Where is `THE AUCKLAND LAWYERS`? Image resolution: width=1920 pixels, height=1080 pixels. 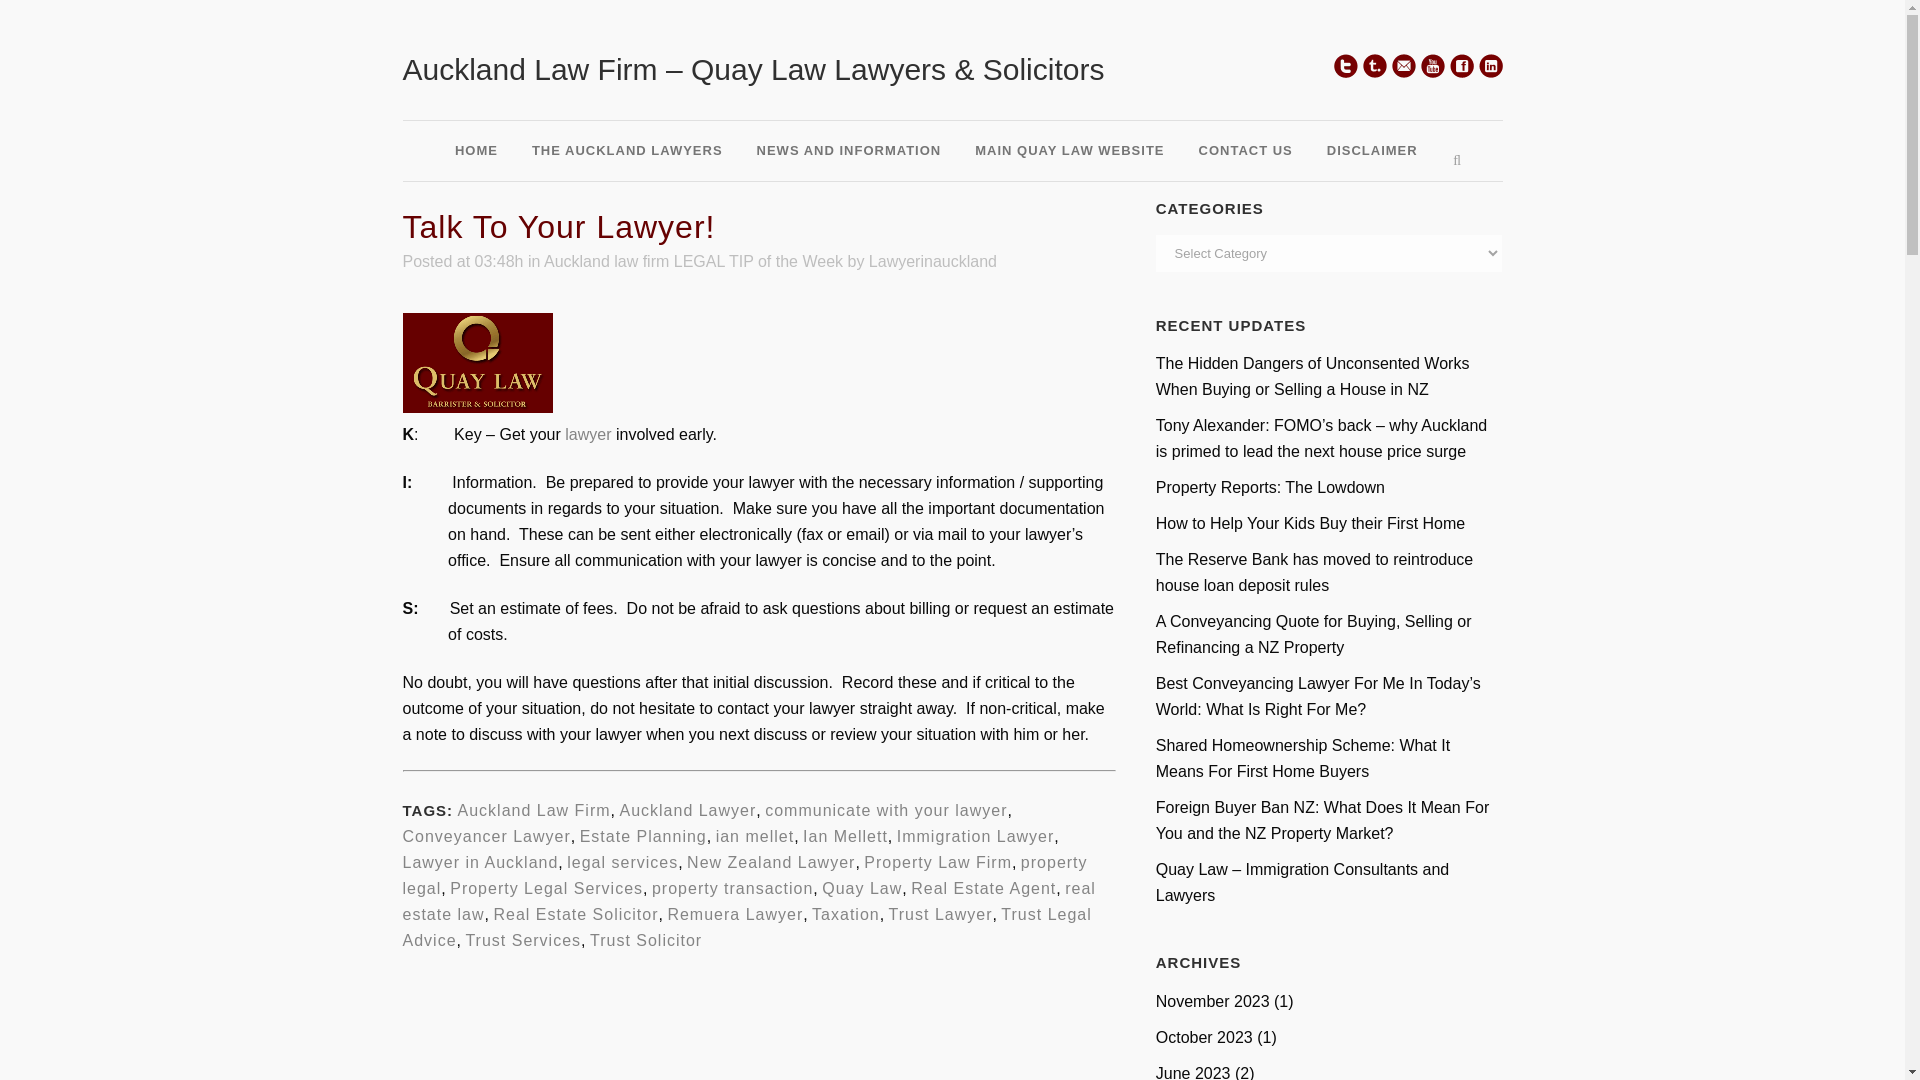
THE AUCKLAND LAWYERS is located at coordinates (626, 151).